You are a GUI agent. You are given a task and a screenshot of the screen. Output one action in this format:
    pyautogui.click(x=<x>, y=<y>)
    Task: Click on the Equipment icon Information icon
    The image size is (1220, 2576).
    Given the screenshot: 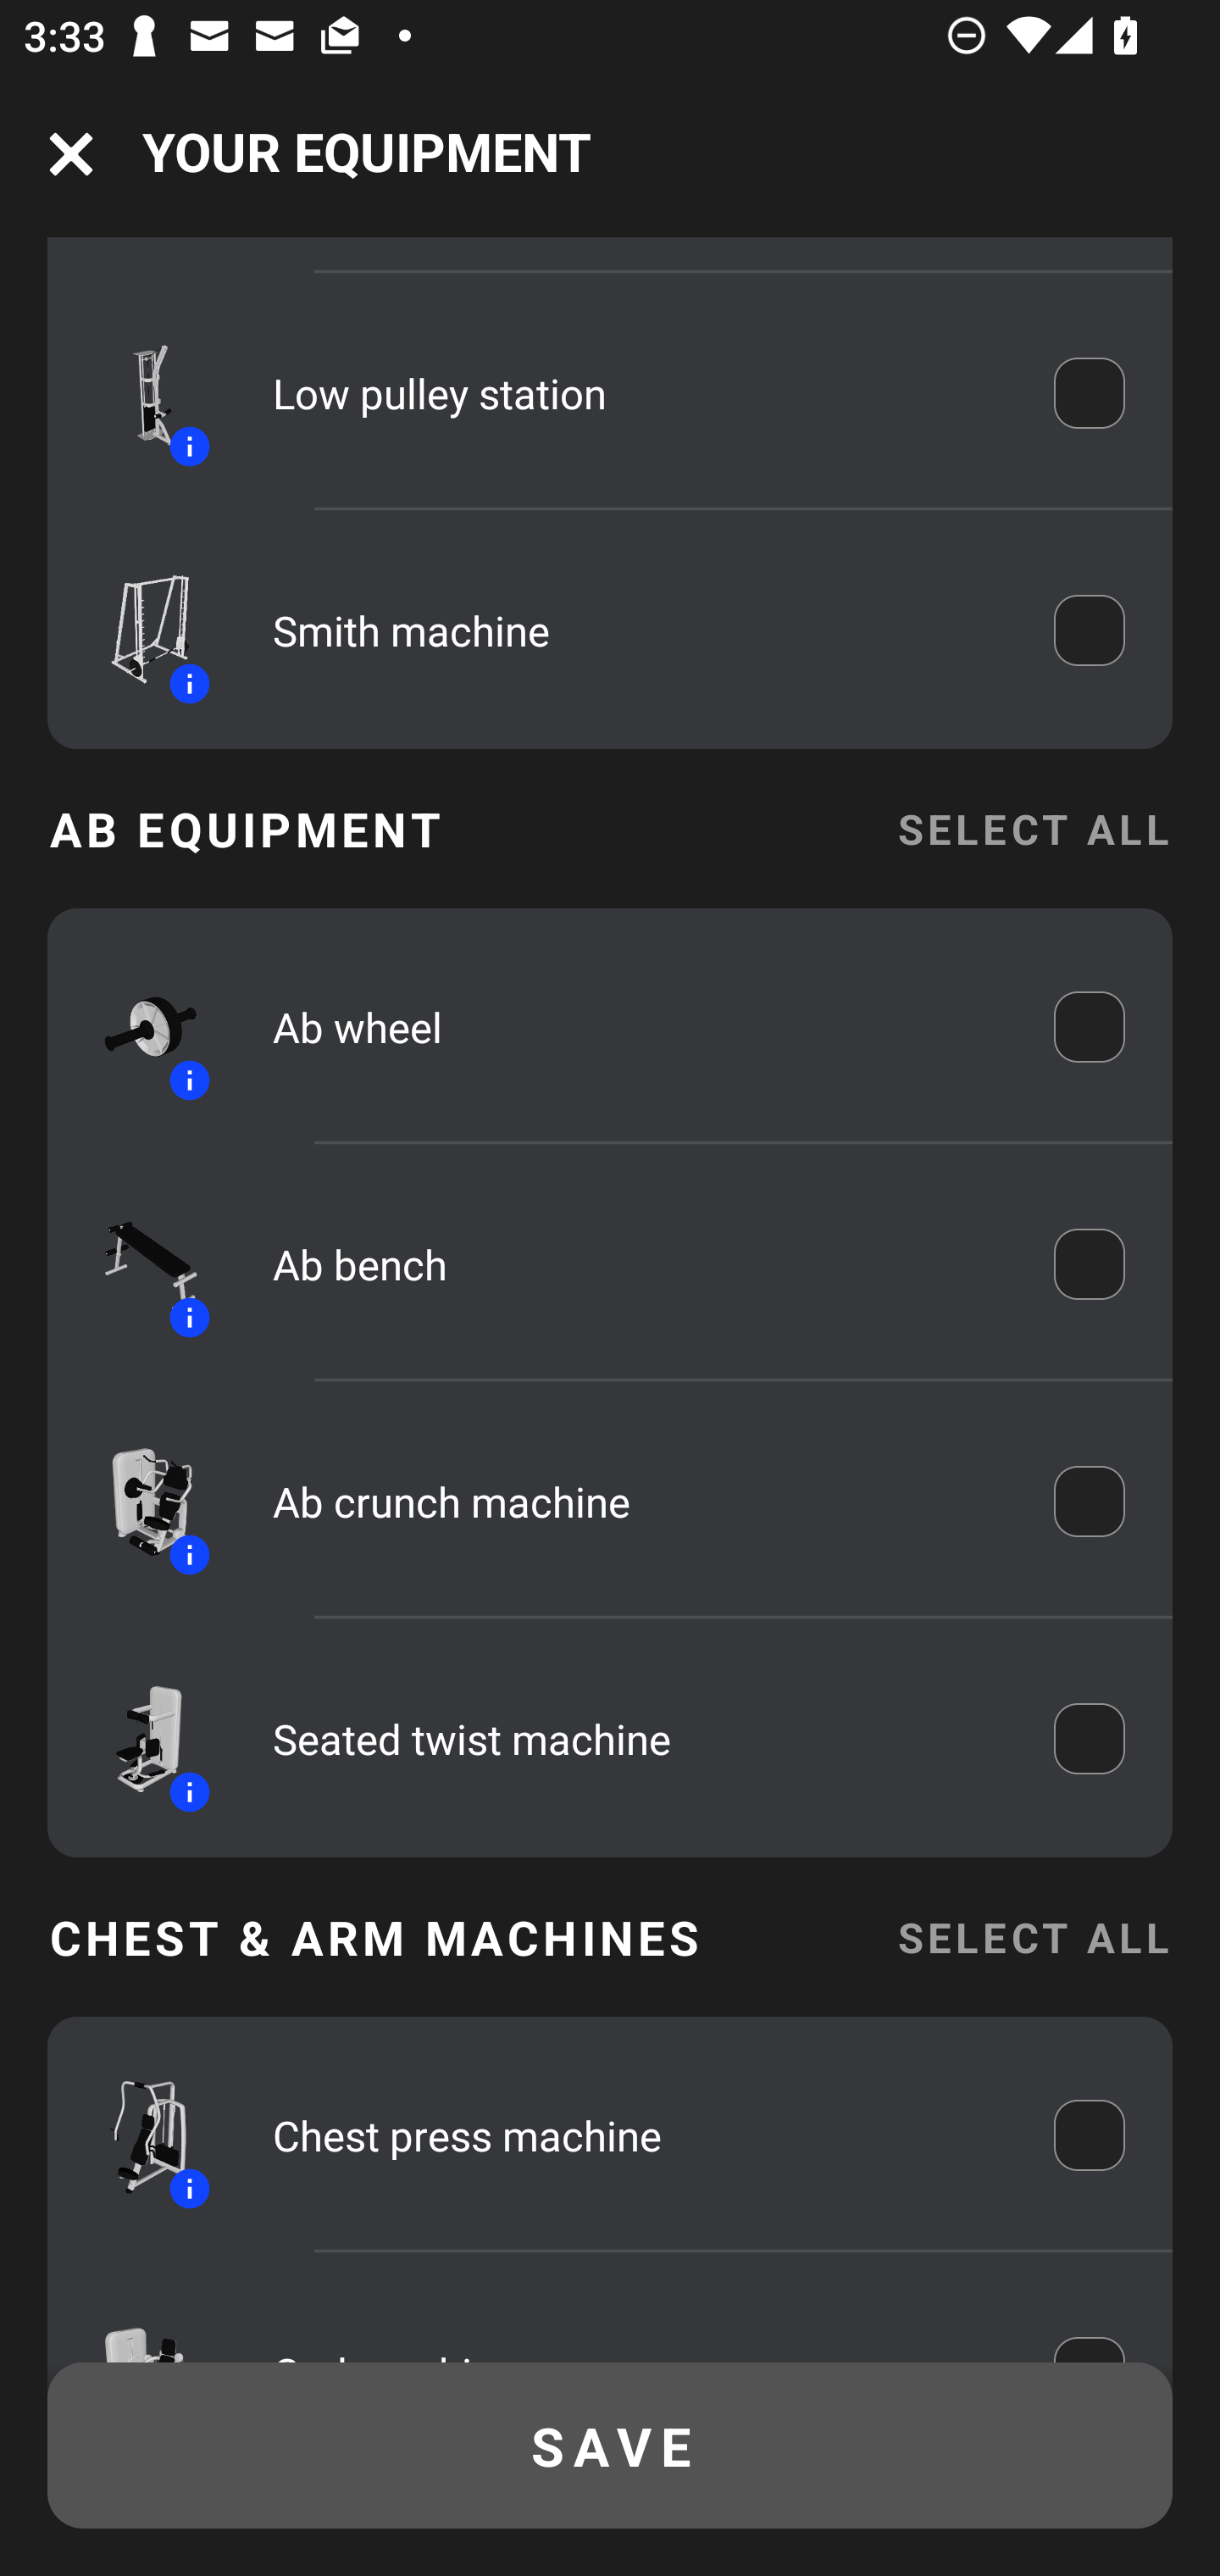 What is the action you would take?
    pyautogui.click(x=136, y=1739)
    